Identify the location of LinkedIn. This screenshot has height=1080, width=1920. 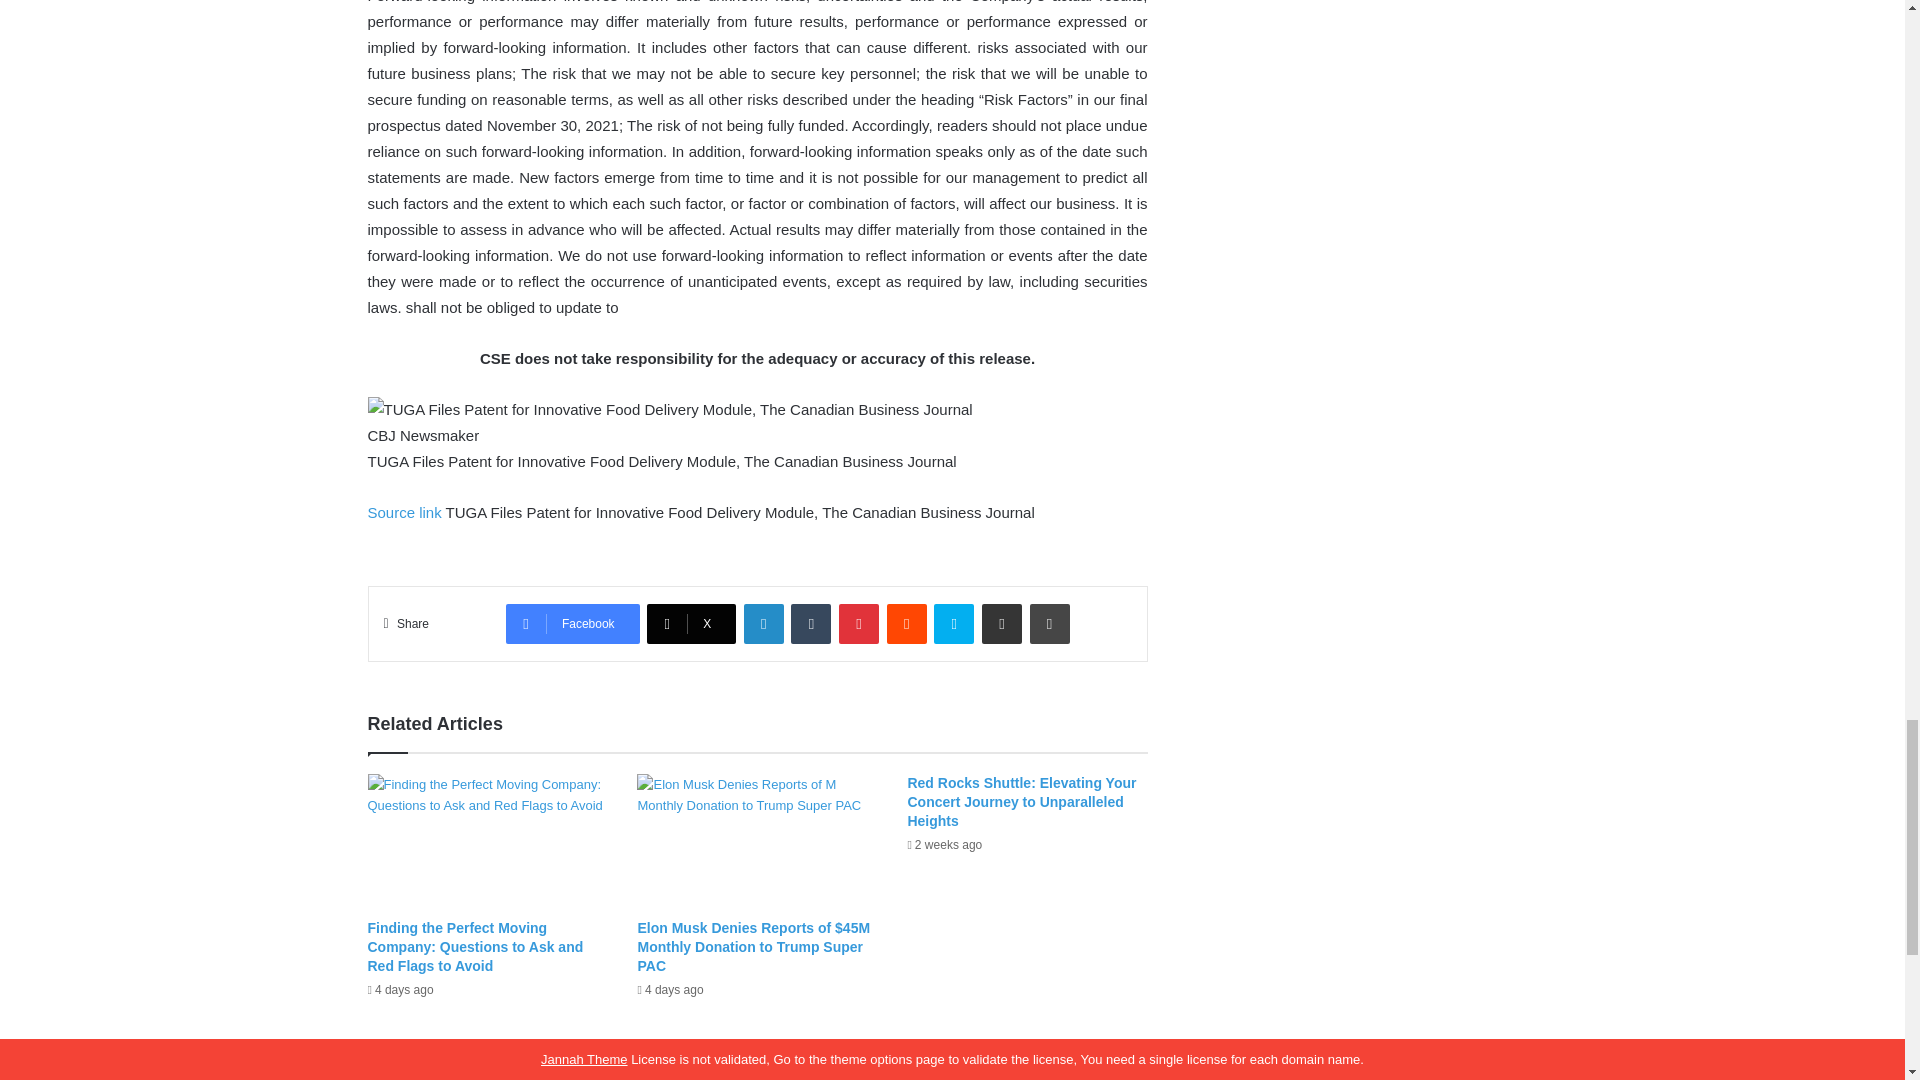
(764, 623).